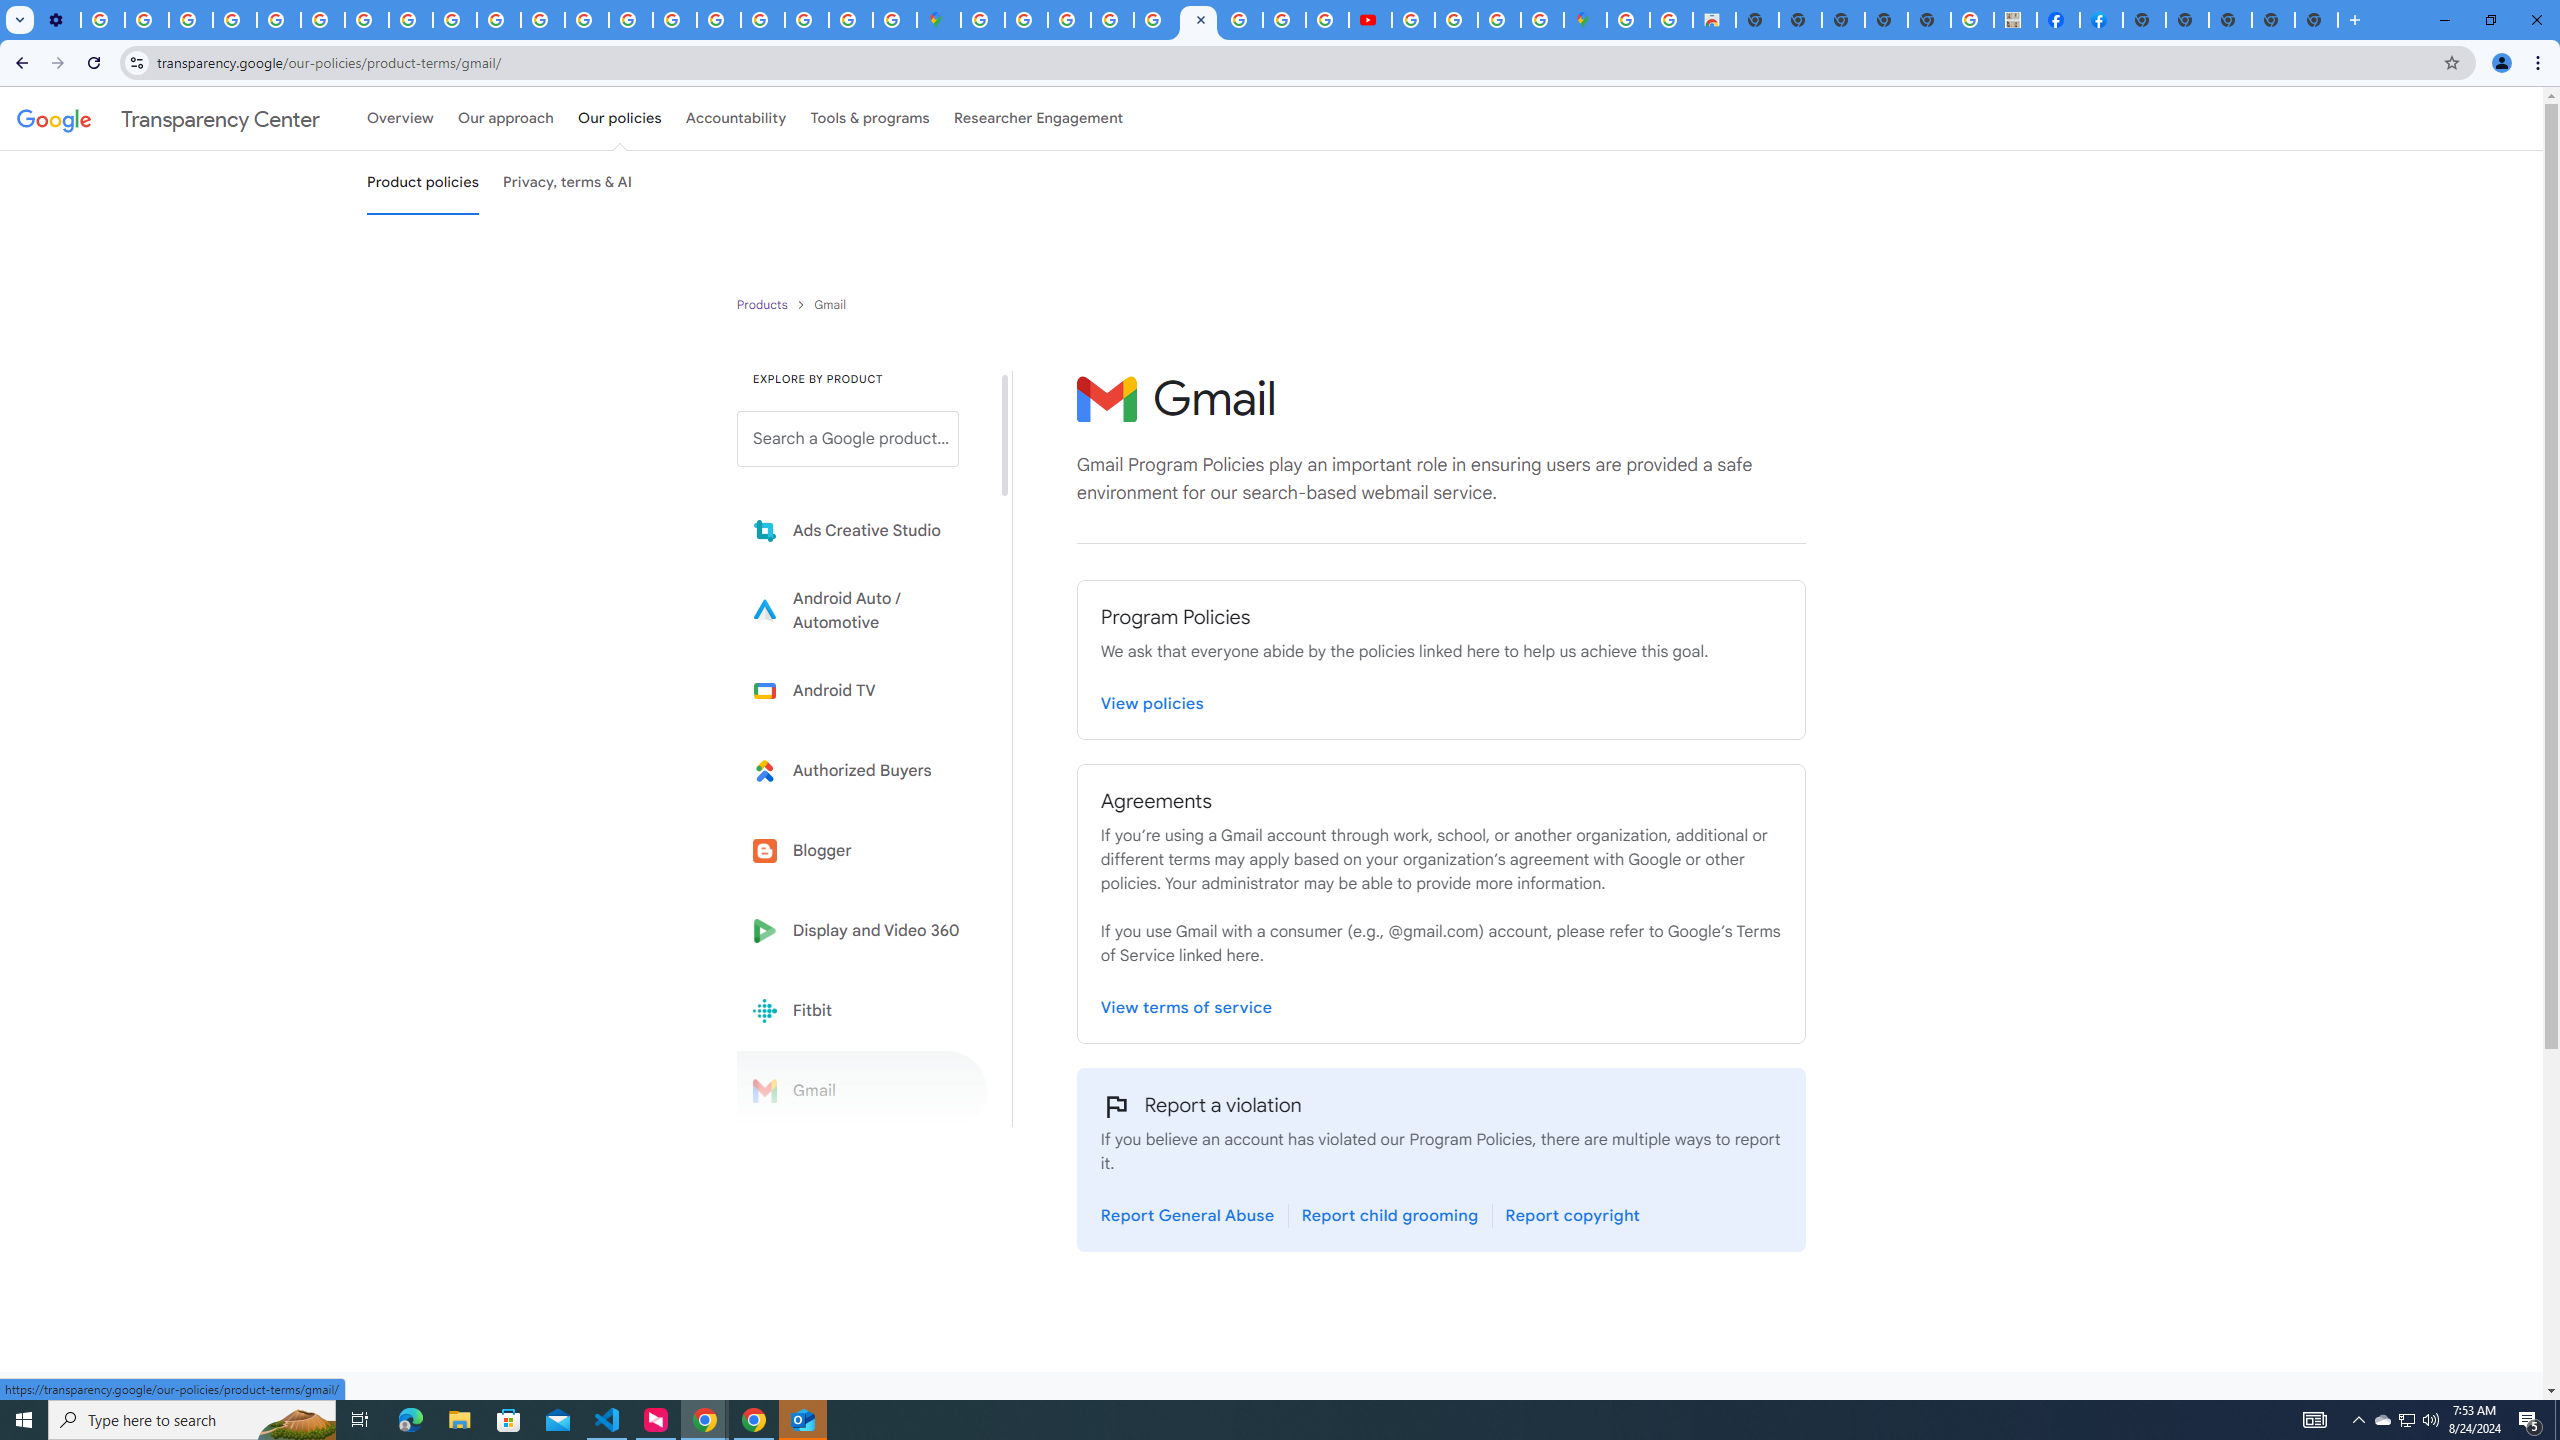 The image size is (2560, 1440). I want to click on Learn more about Android TV, so click(862, 690).